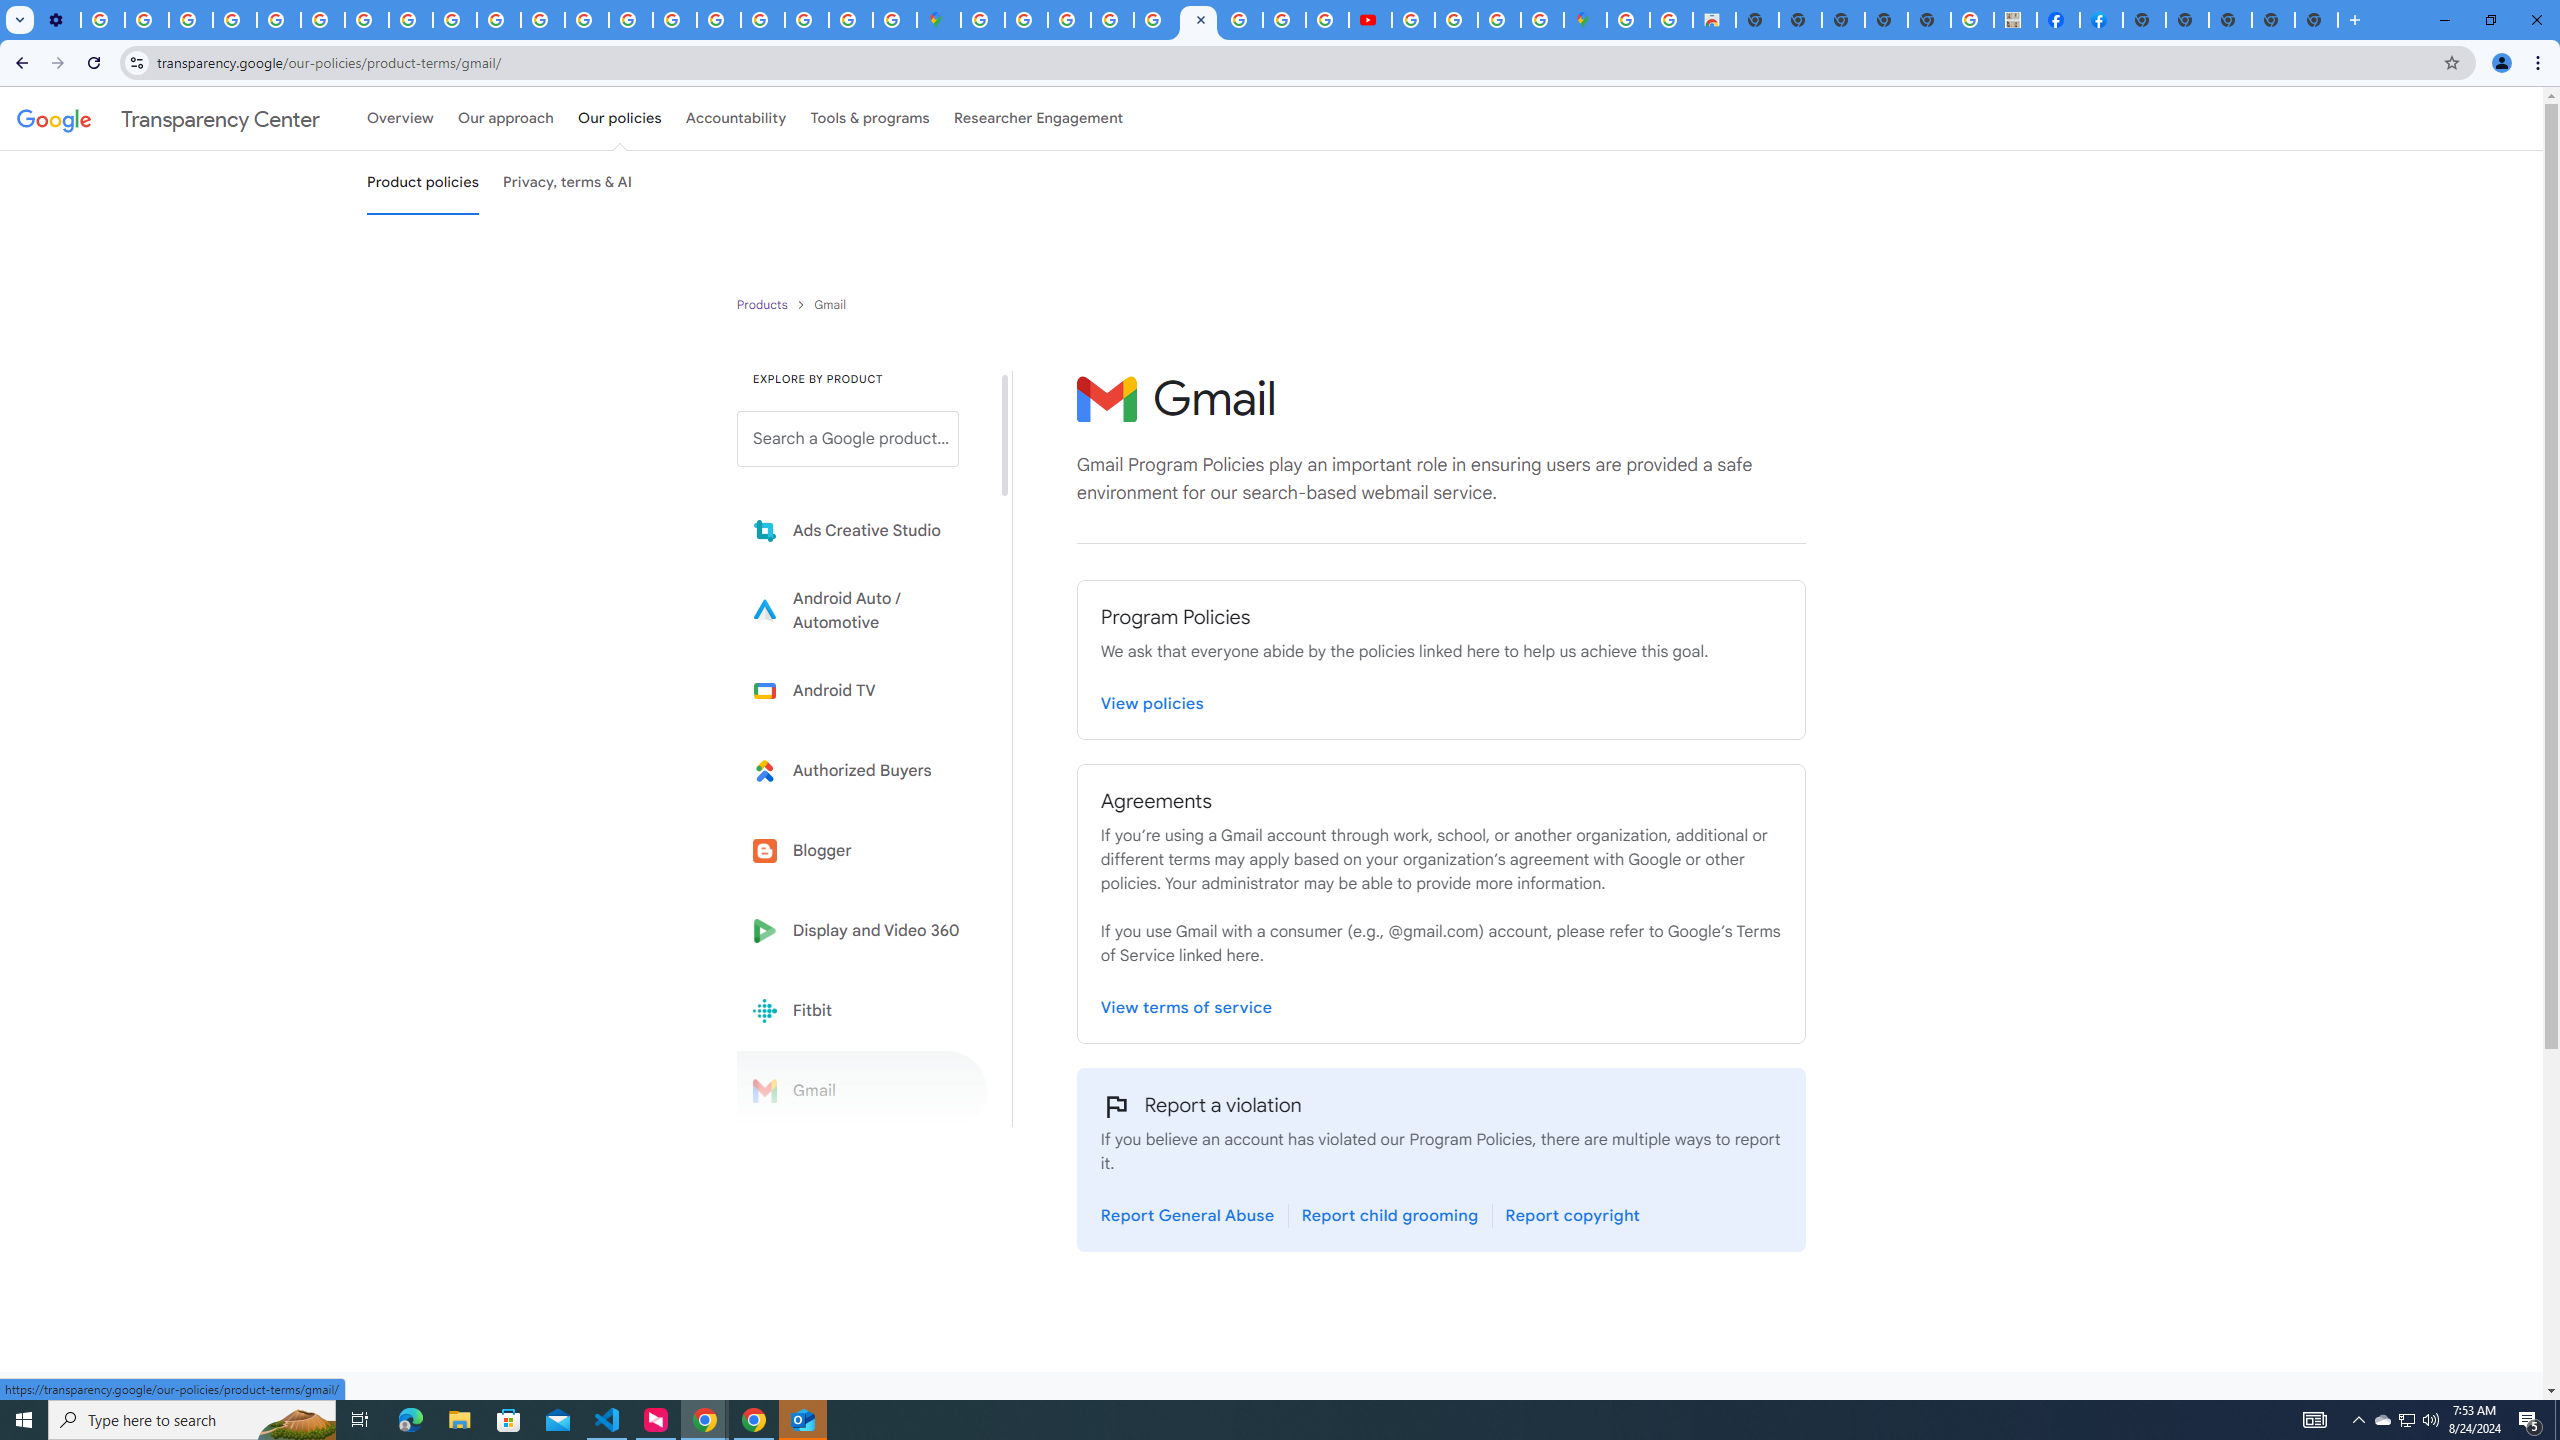 The image size is (2560, 1440). I want to click on Learn more about Android TV, so click(862, 690).